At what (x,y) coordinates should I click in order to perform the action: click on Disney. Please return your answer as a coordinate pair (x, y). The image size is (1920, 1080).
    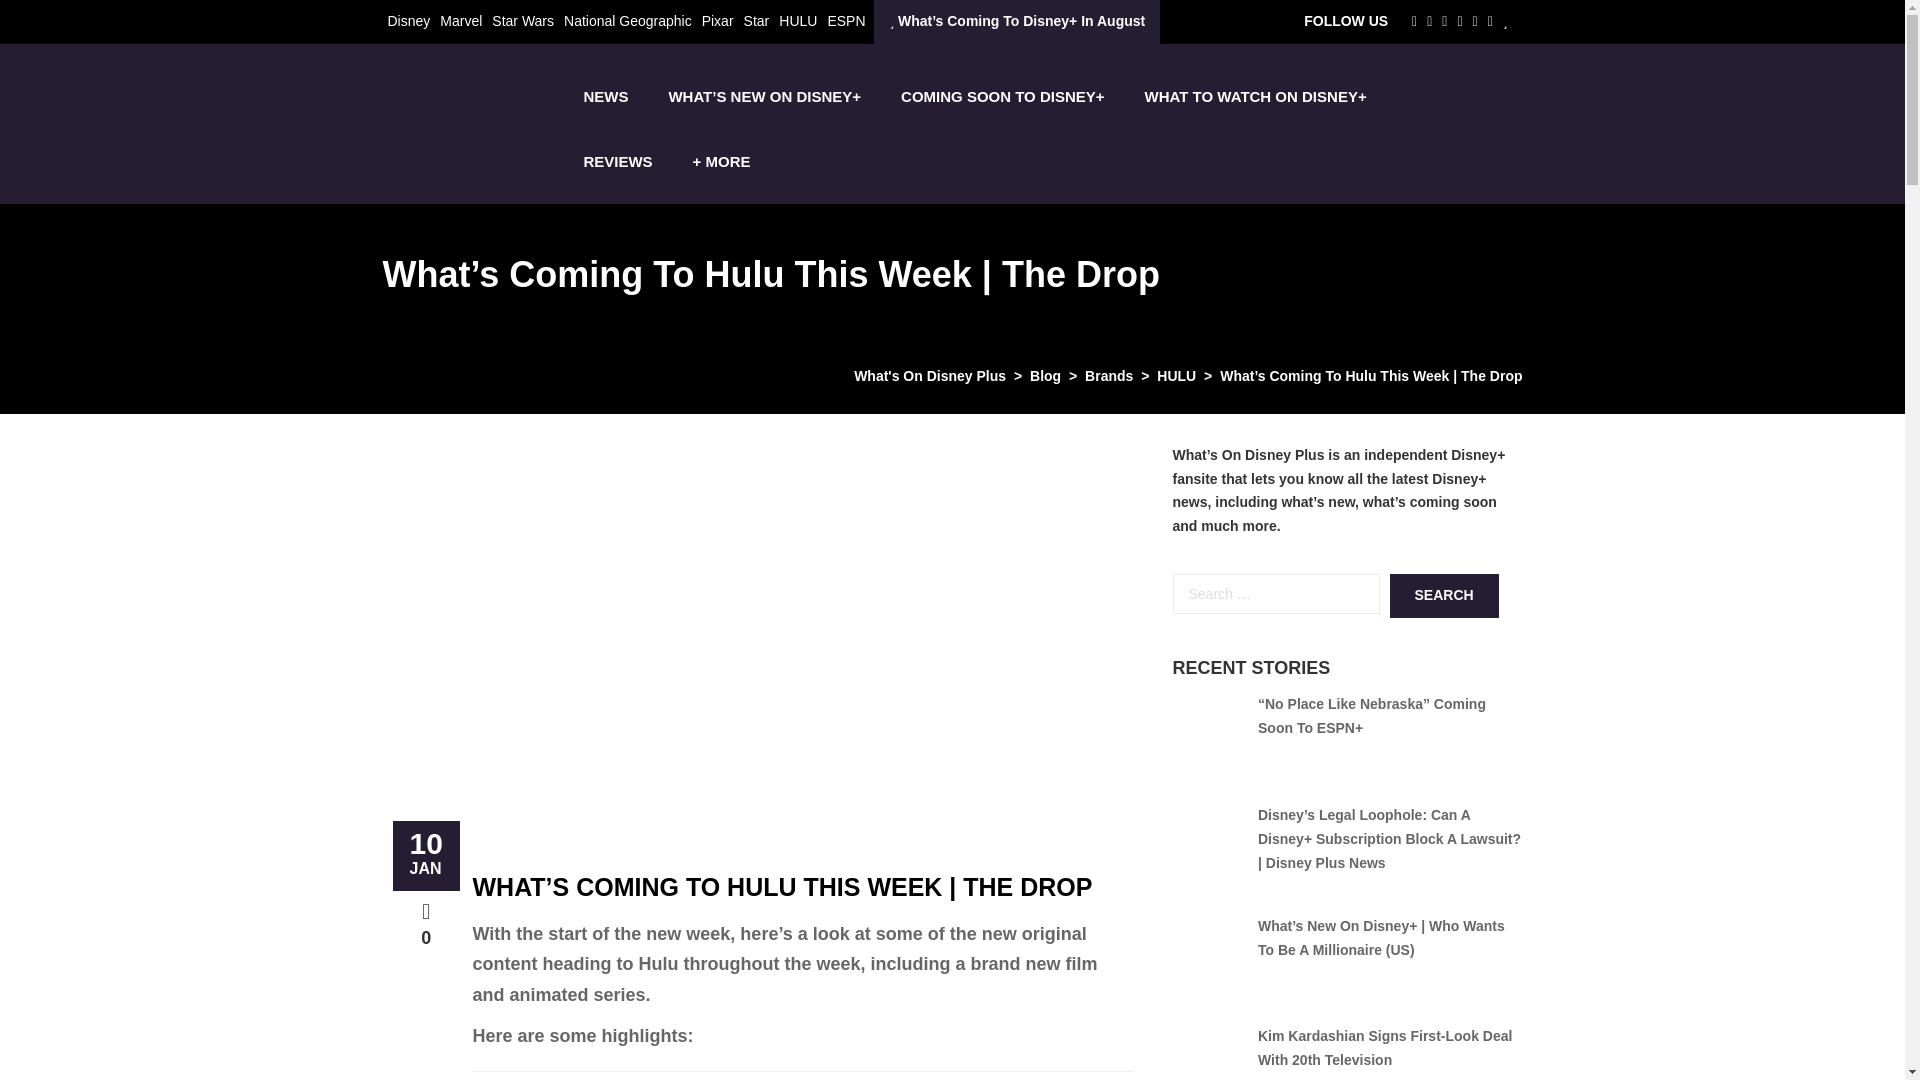
    Looking at the image, I should click on (408, 20).